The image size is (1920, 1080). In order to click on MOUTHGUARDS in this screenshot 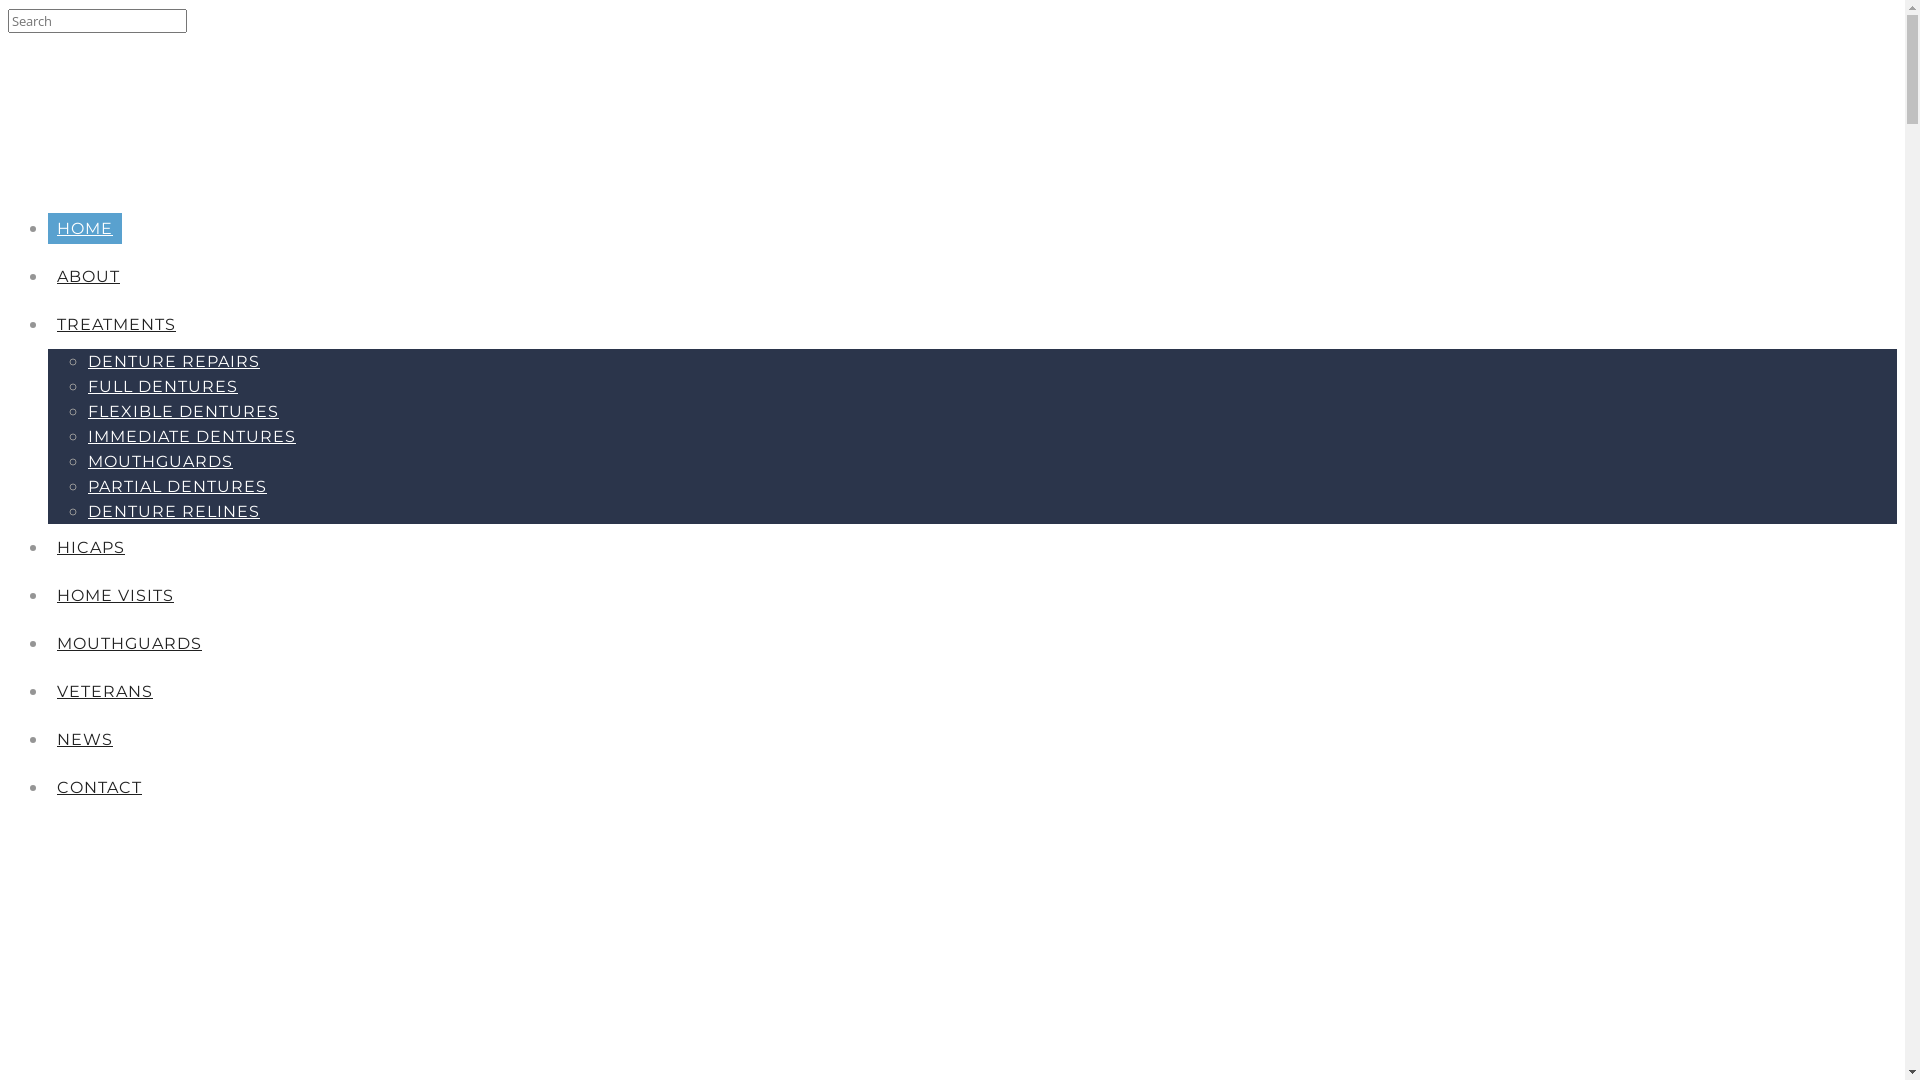, I will do `click(130, 644)`.